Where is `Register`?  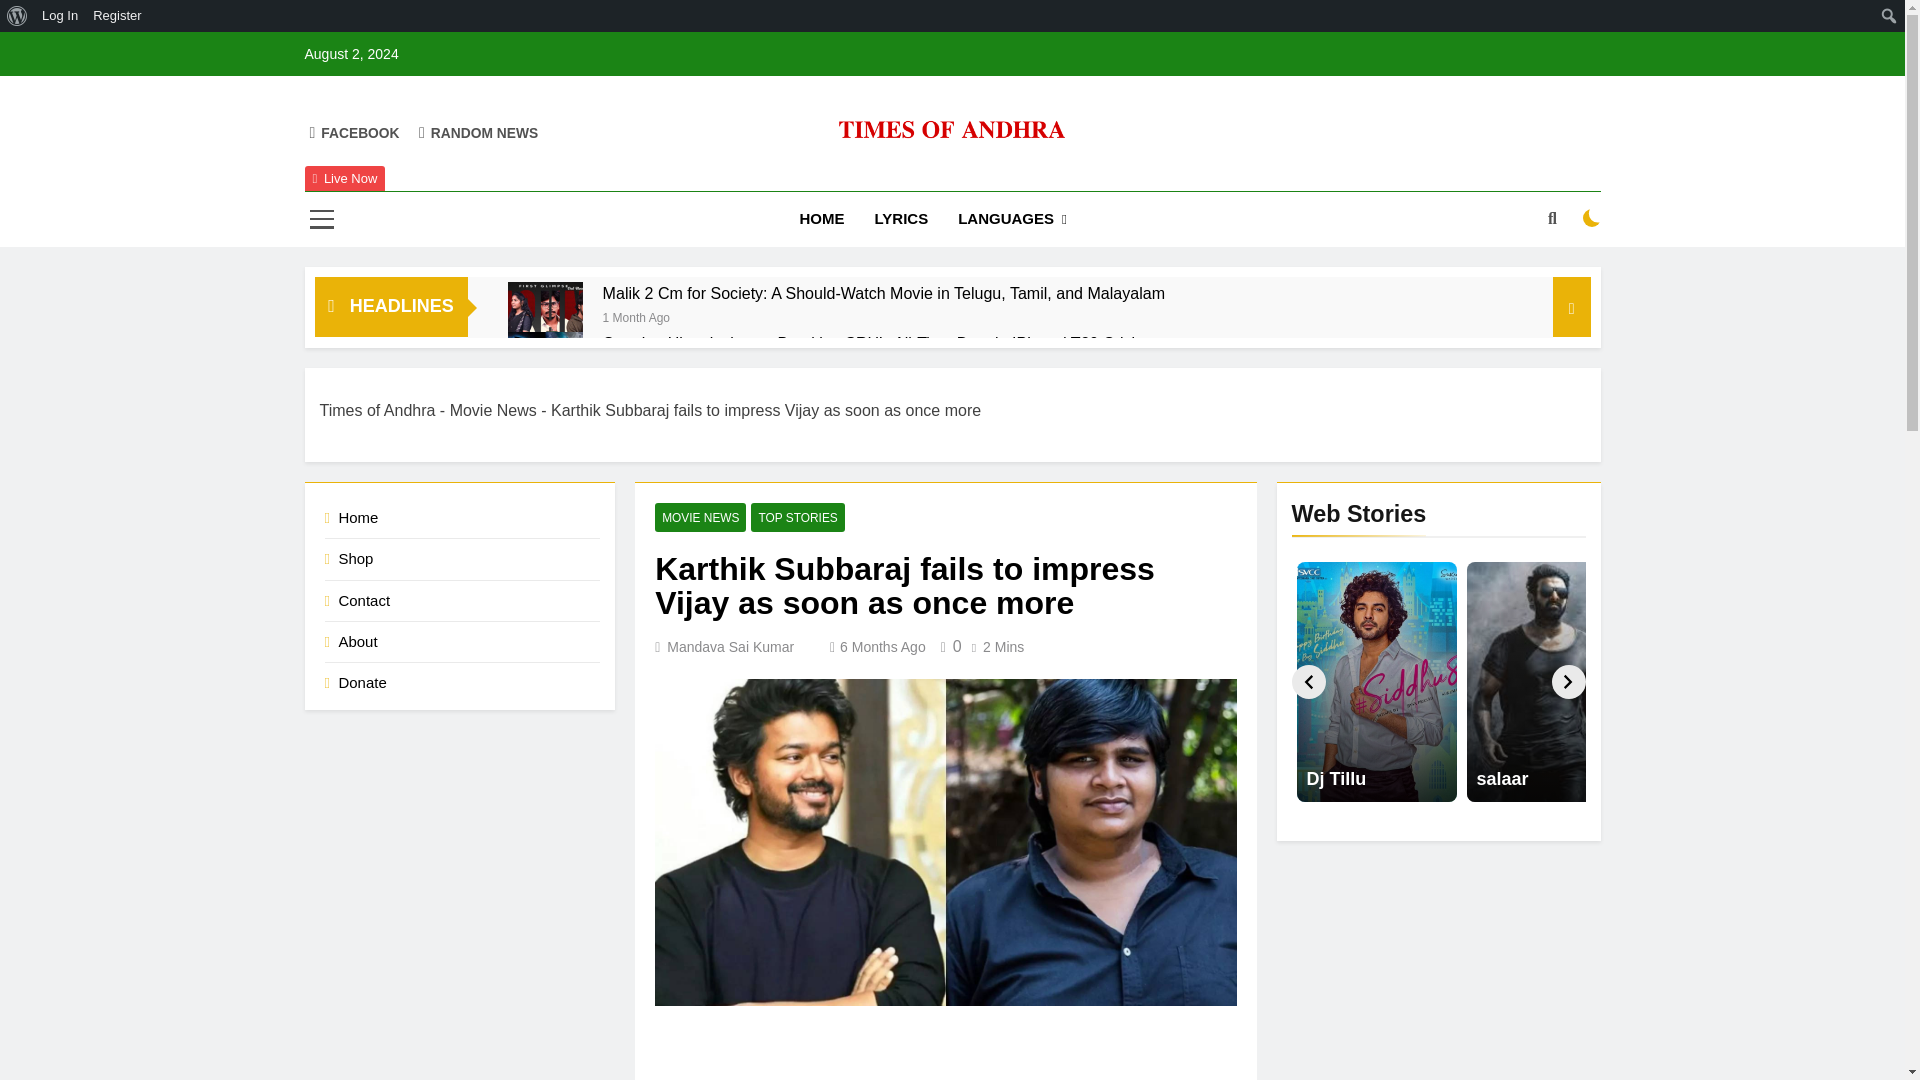 Register is located at coordinates (118, 16).